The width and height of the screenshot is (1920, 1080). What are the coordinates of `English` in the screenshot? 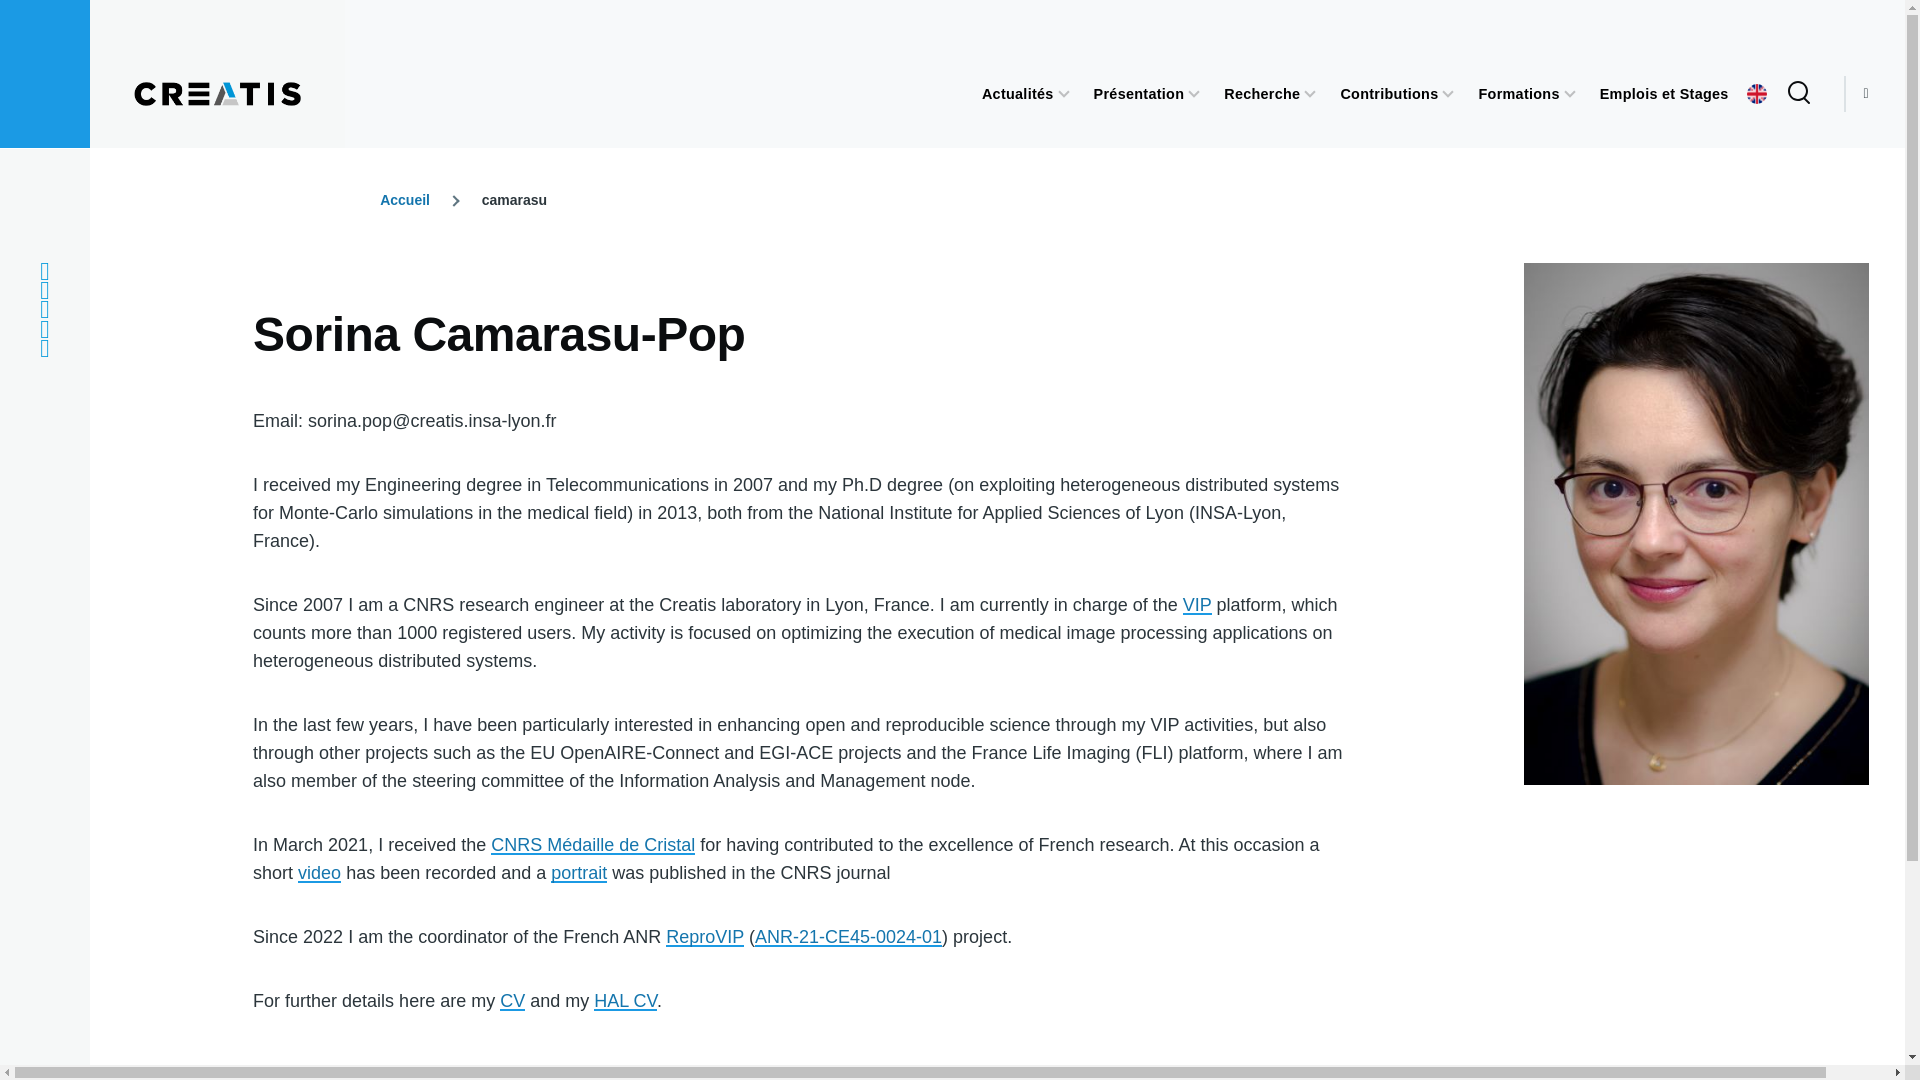 It's located at (1756, 94).